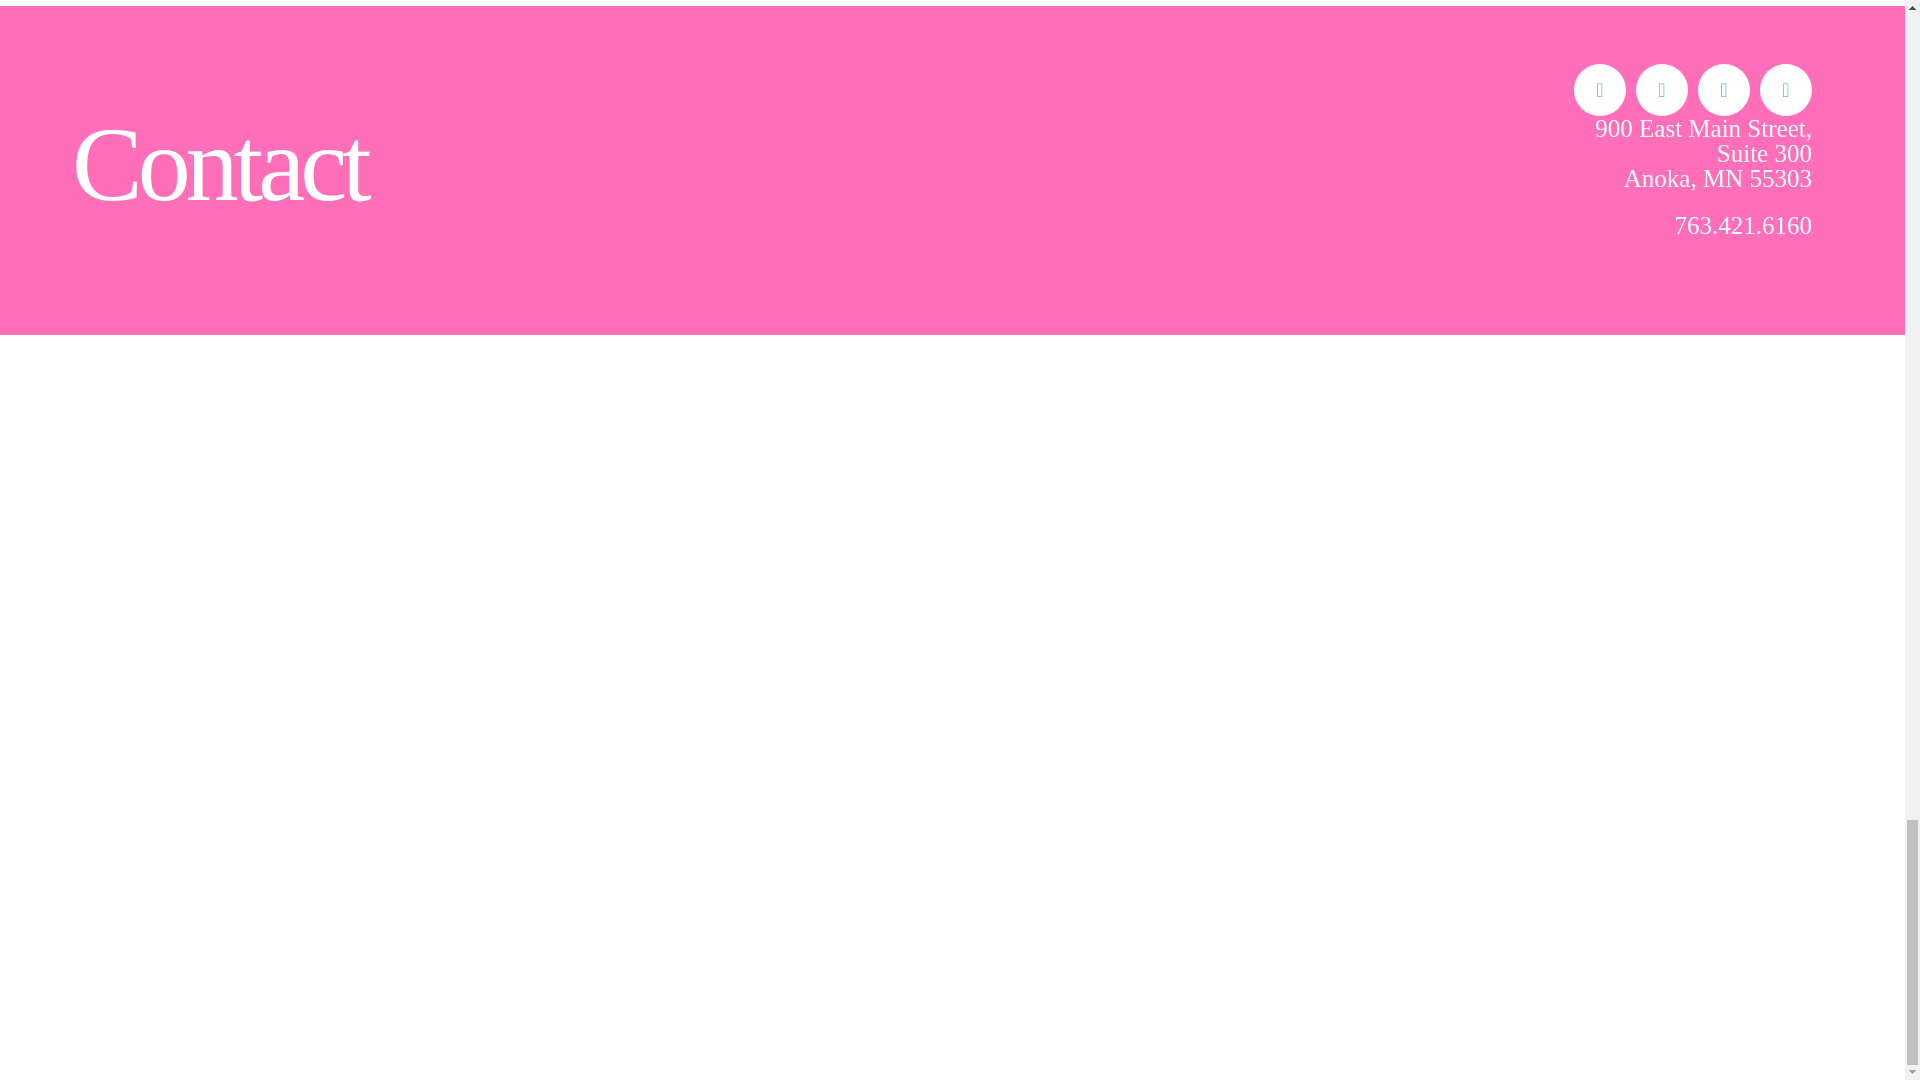 The image size is (1920, 1080). Describe the element at coordinates (1723, 89) in the screenshot. I see `Instagram` at that location.